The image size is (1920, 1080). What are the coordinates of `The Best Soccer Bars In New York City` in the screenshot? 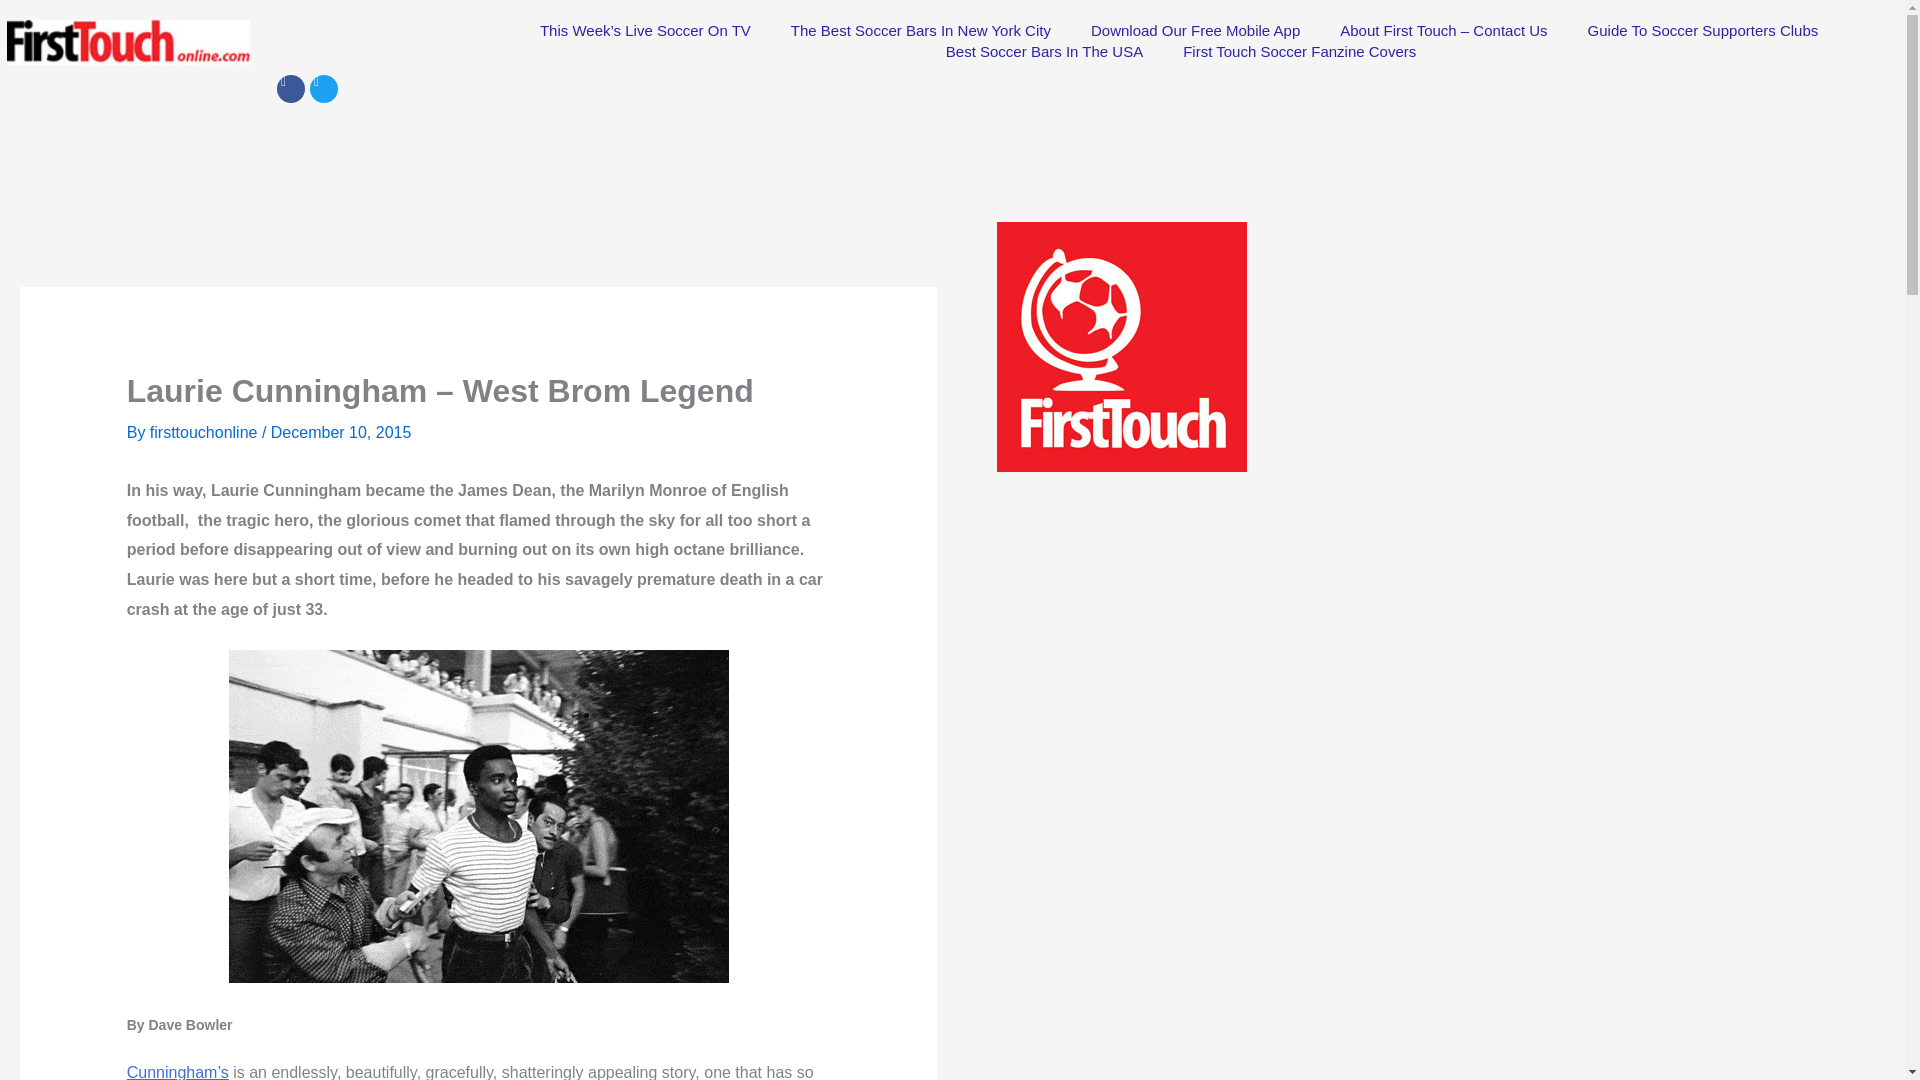 It's located at (921, 30).